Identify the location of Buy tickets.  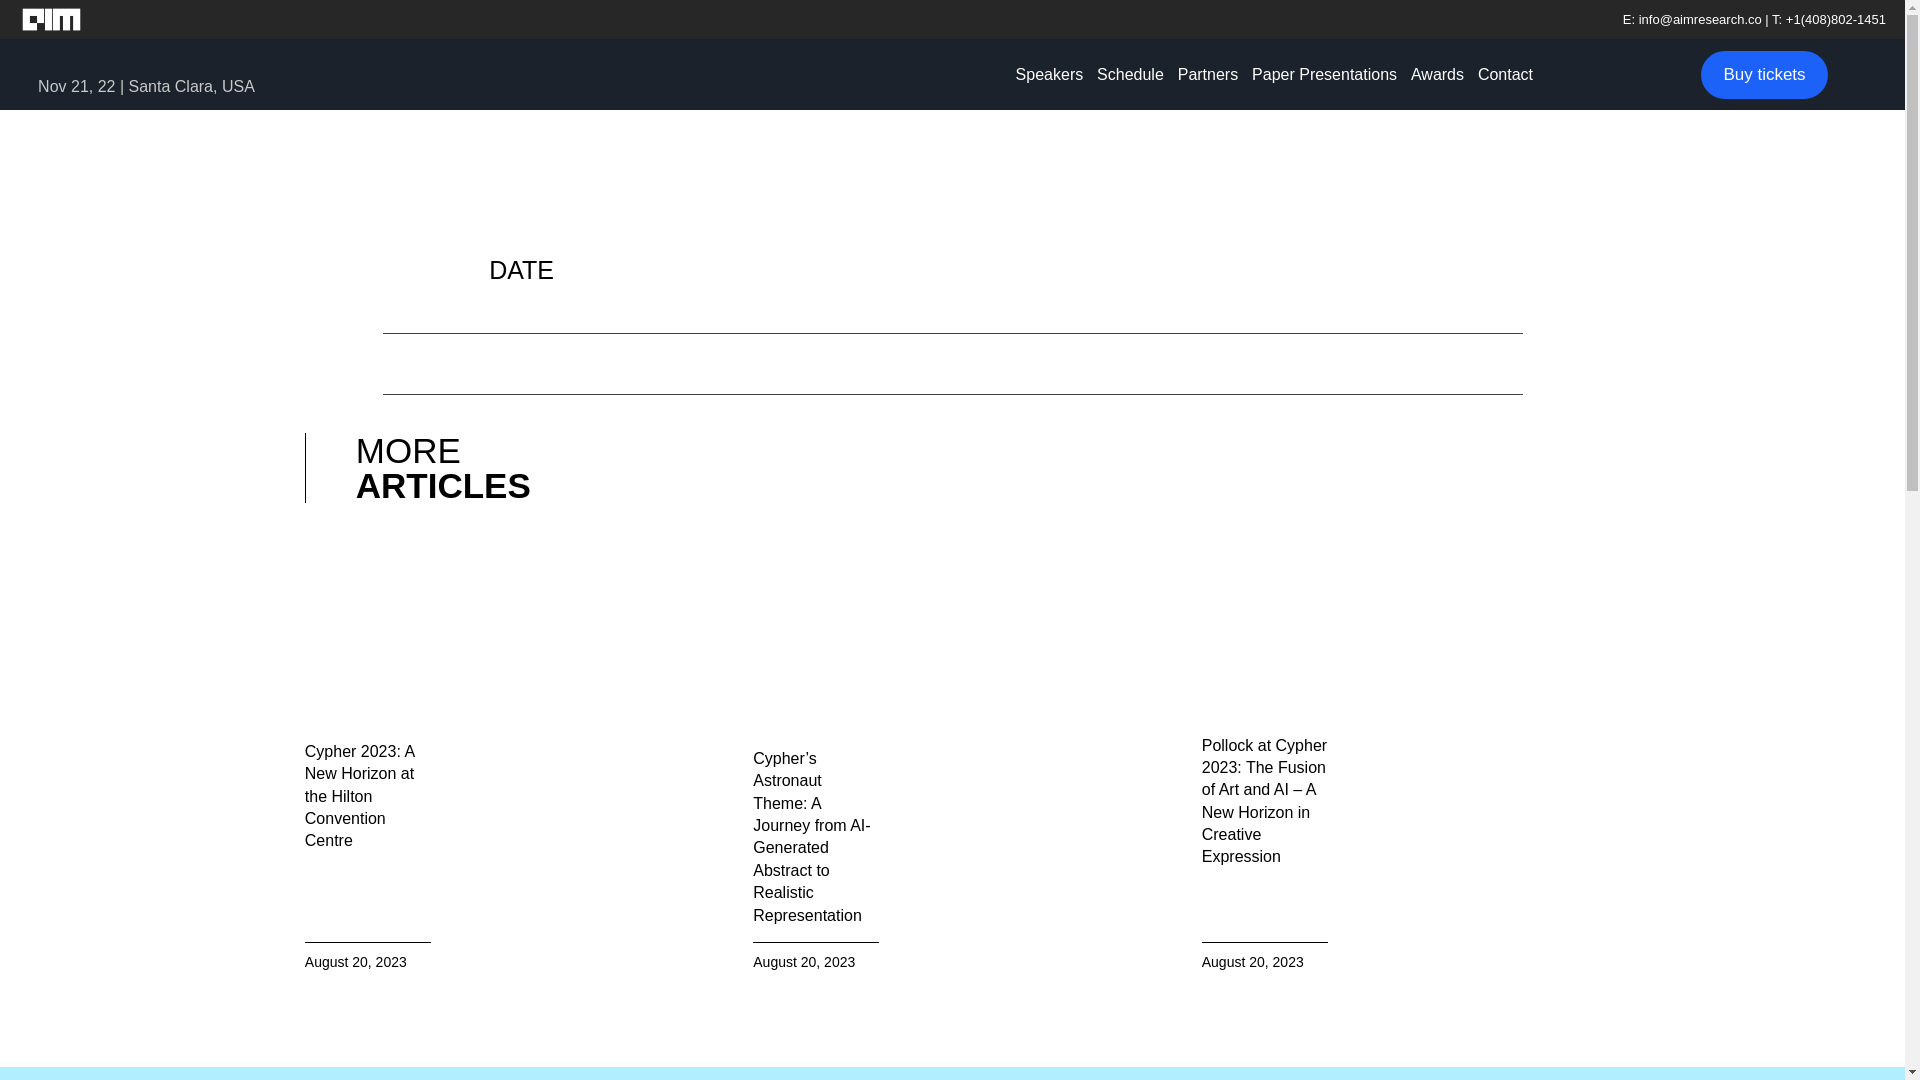
(1764, 74).